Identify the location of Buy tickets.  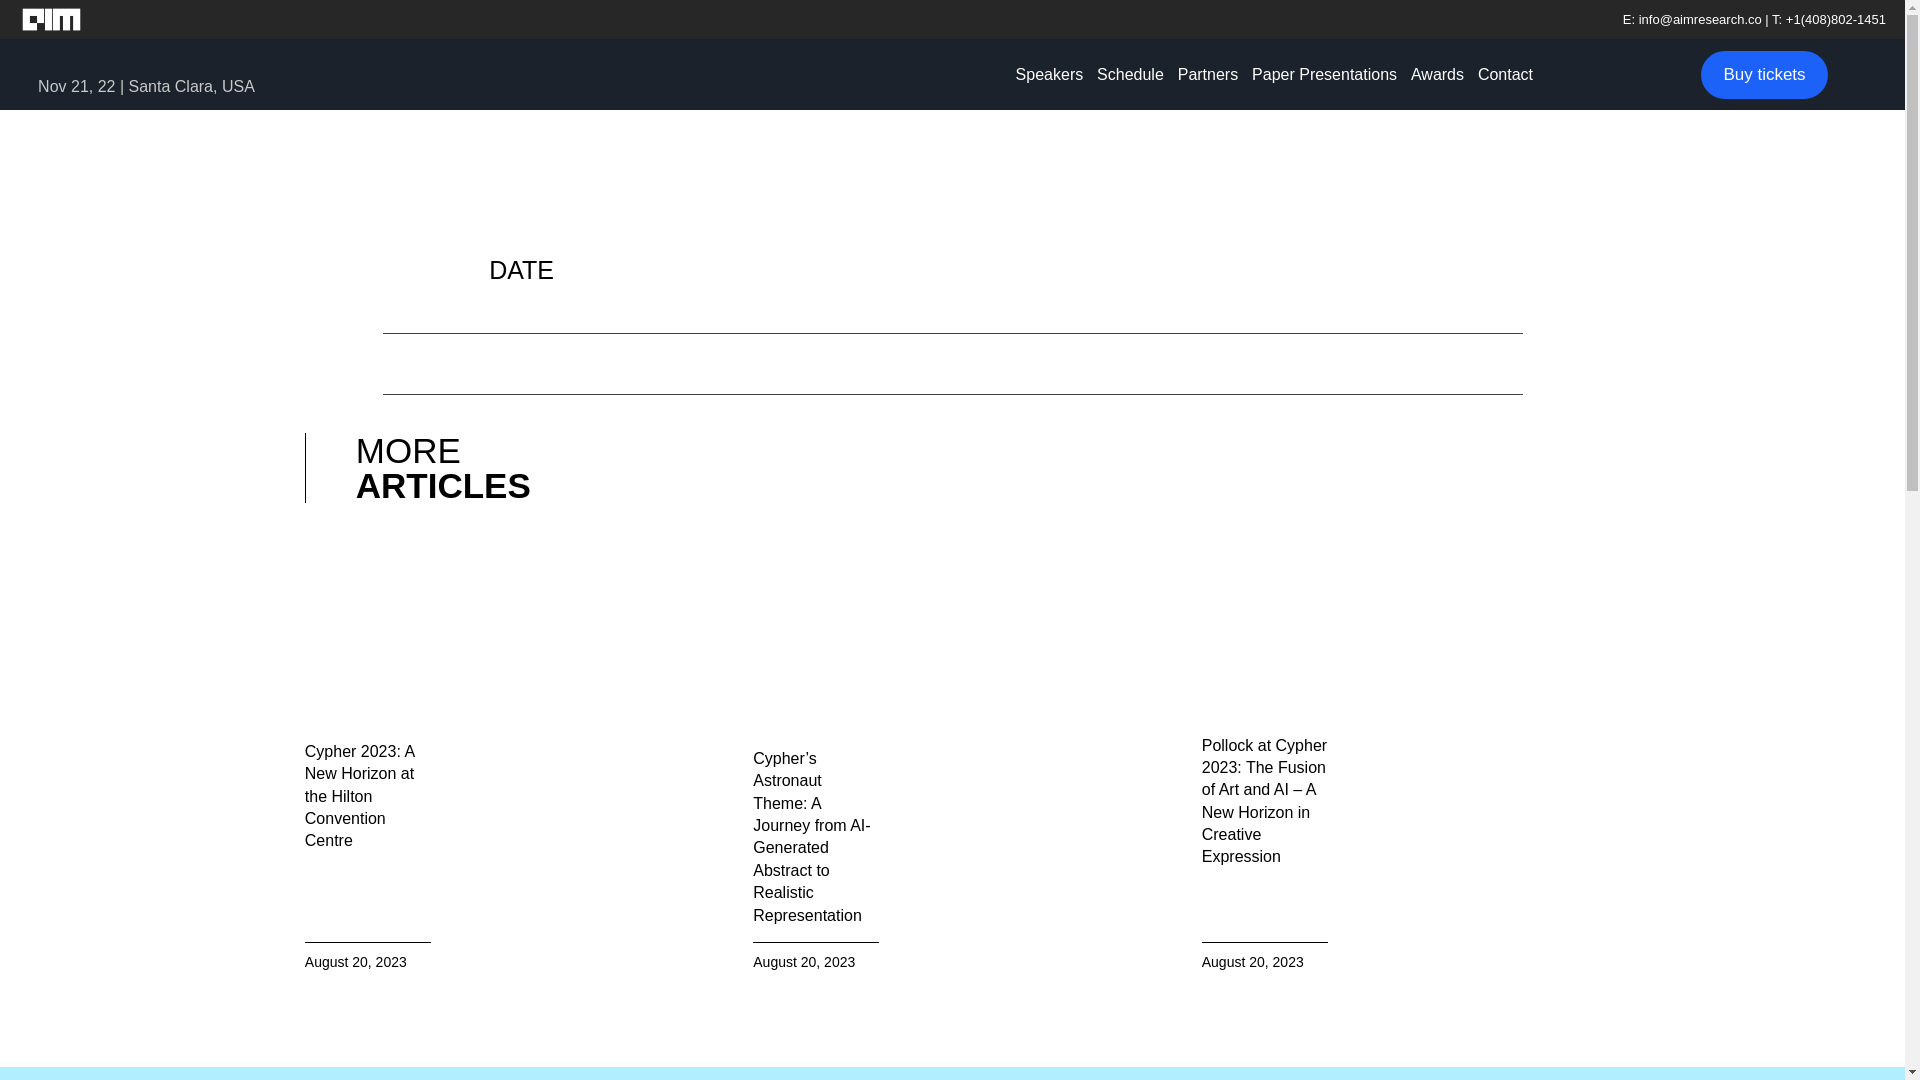
(1764, 74).